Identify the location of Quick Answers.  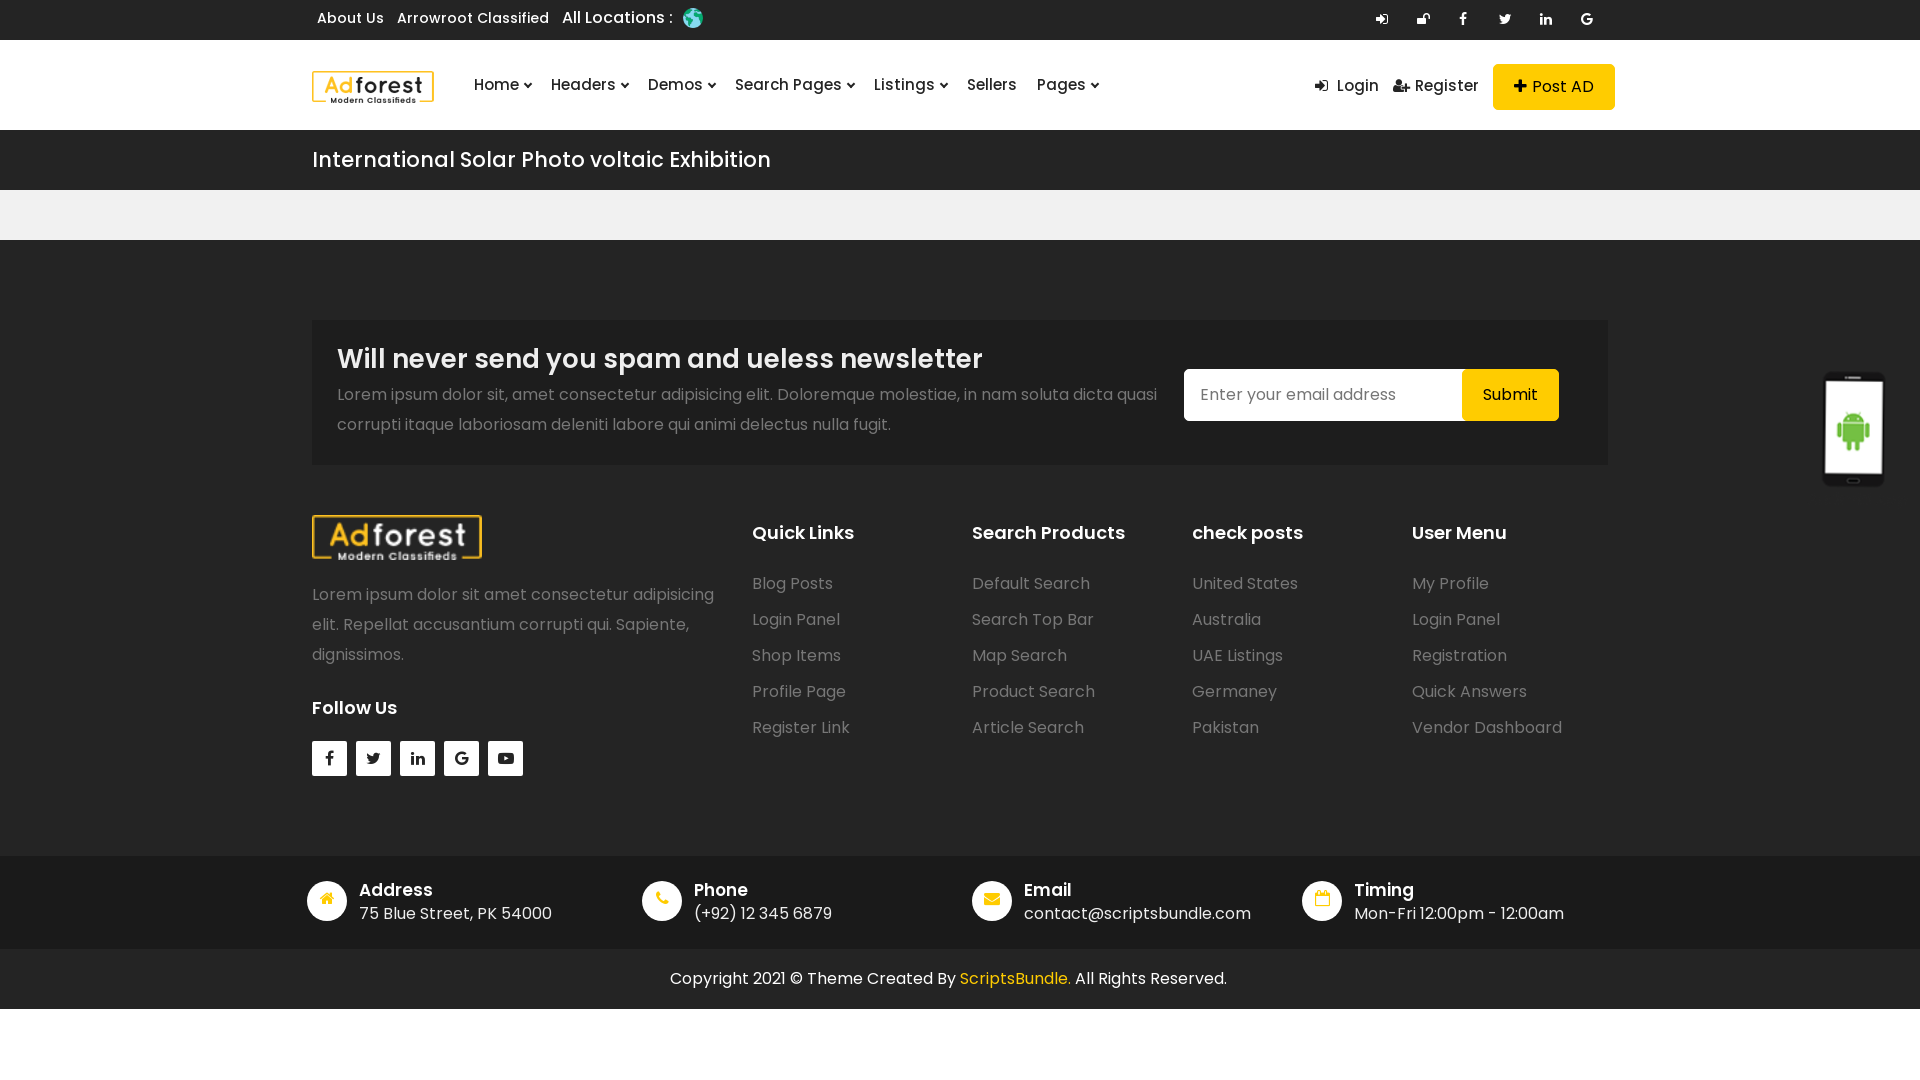
(1470, 692).